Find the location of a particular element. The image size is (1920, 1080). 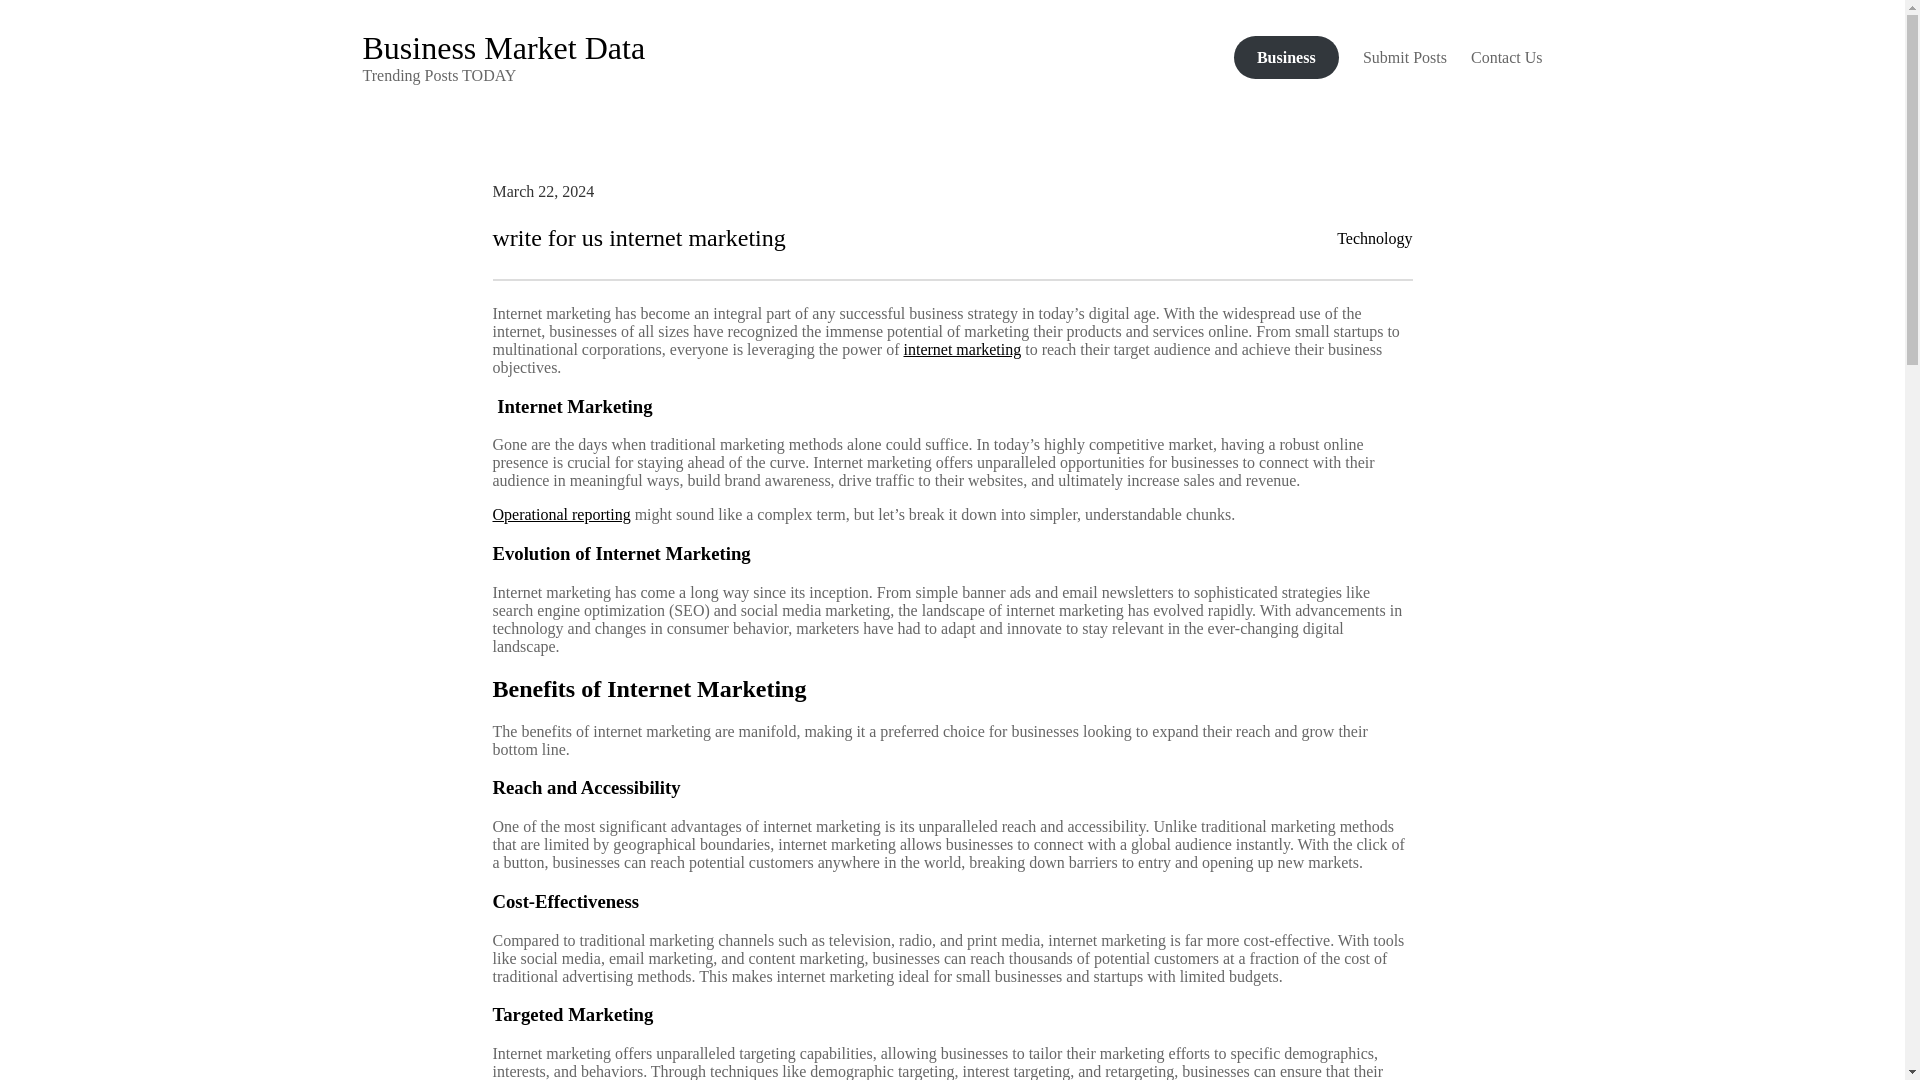

Business Market Data is located at coordinates (504, 48).